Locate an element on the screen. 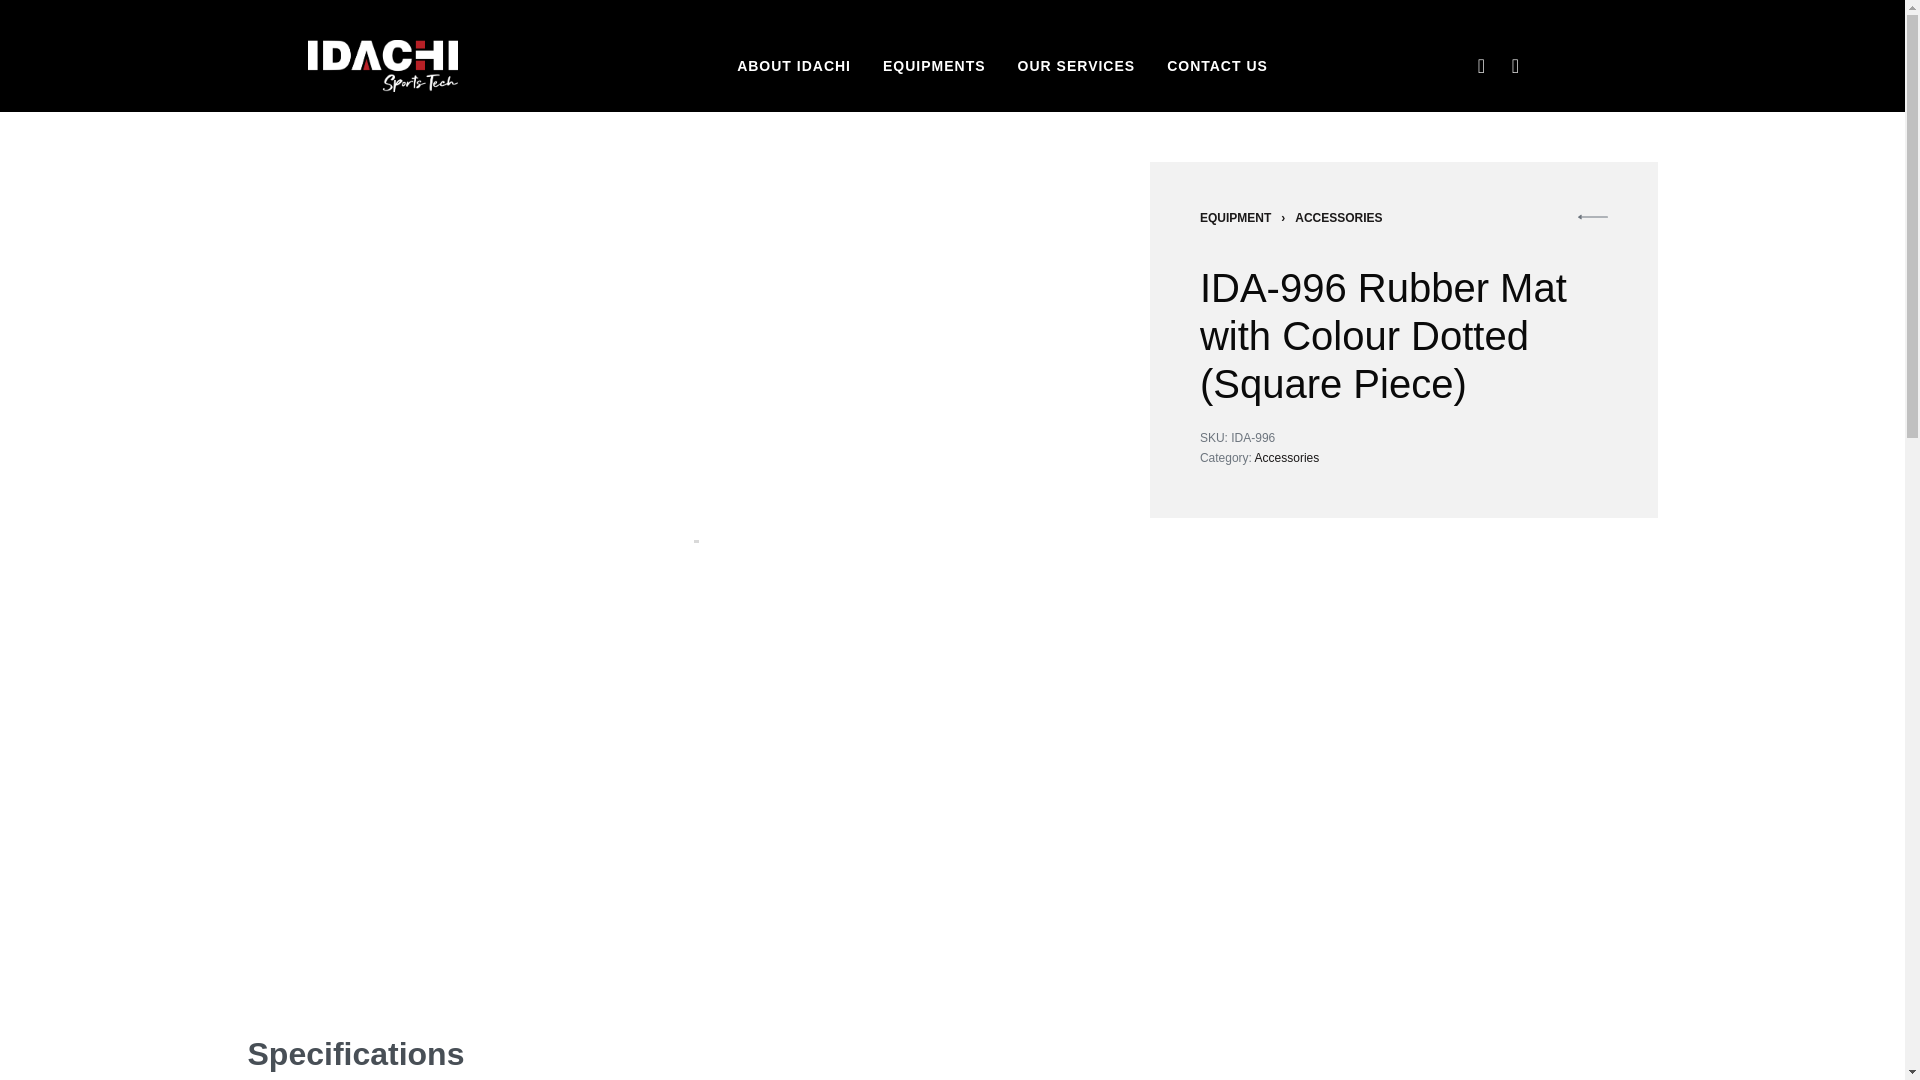 This screenshot has height=1080, width=1920. Accessories is located at coordinates (1288, 458).